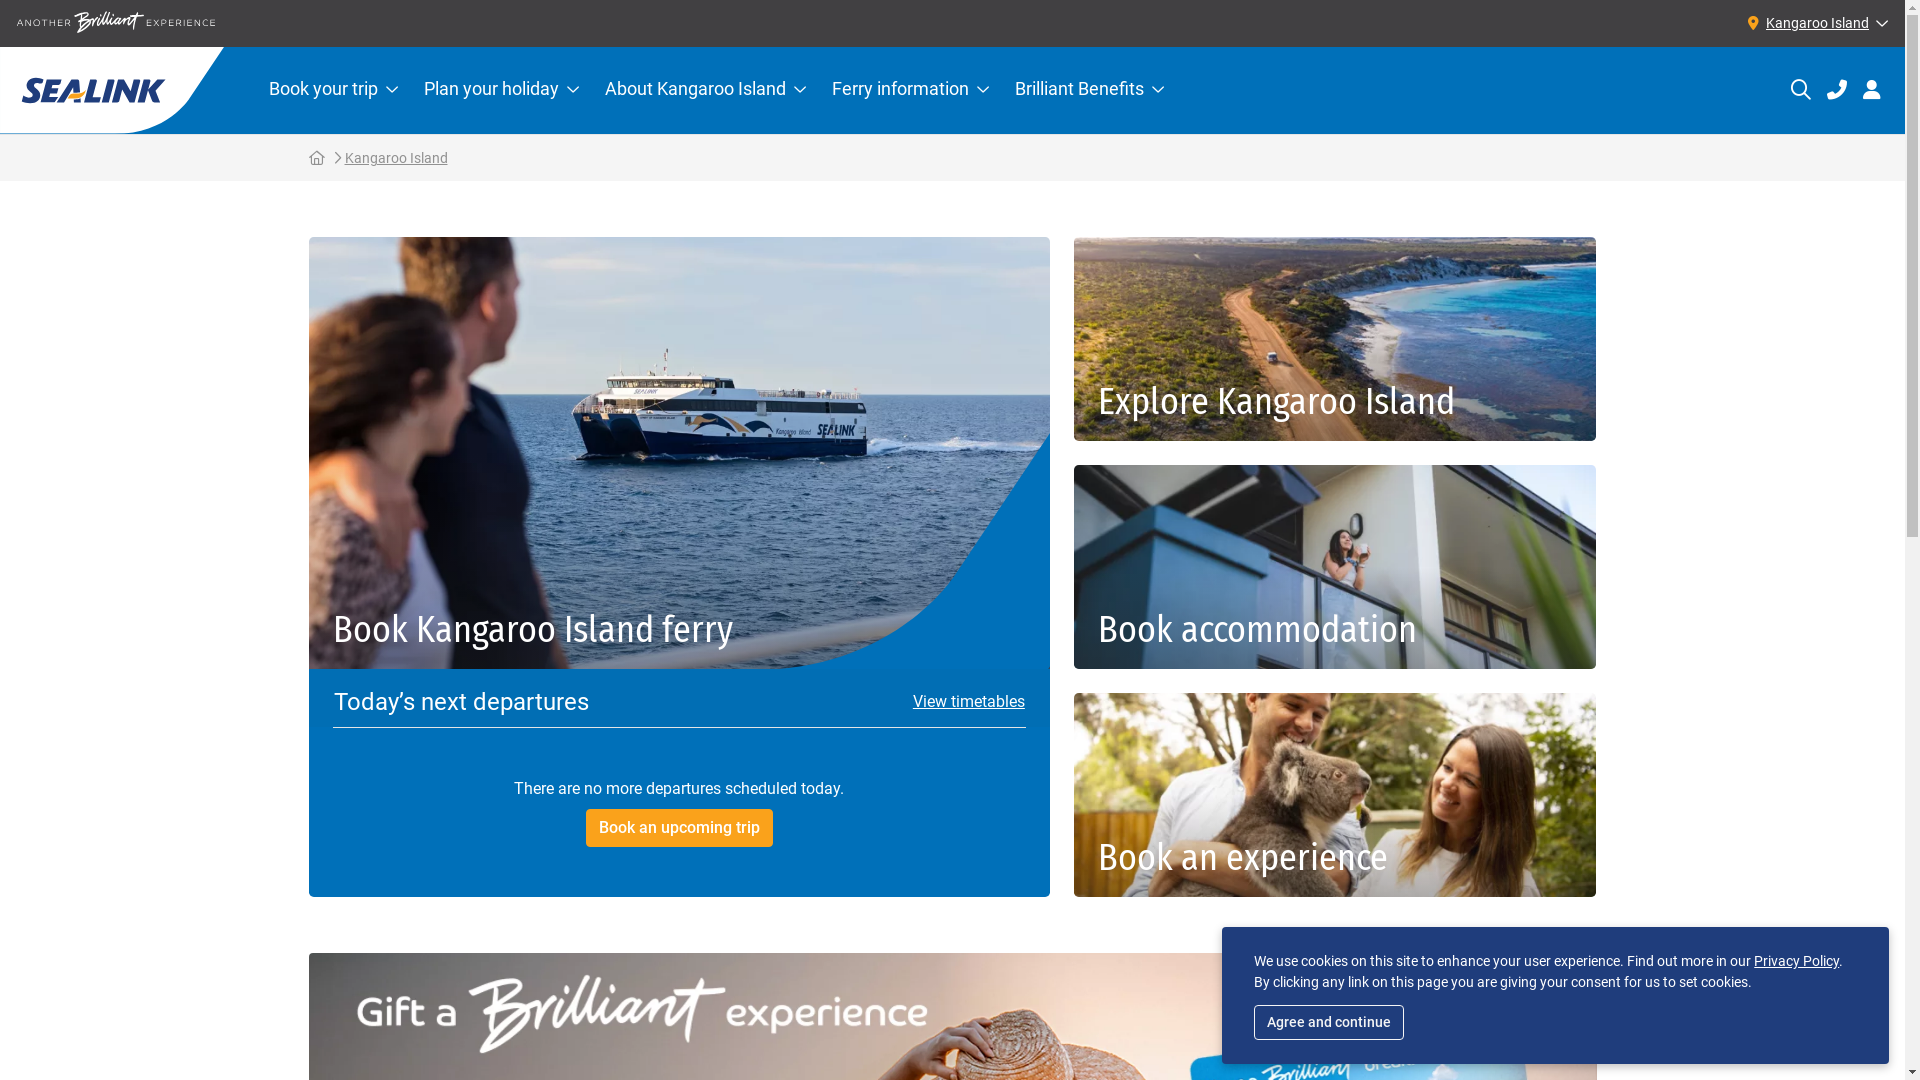  Describe the element at coordinates (1336, 567) in the screenshot. I see `Book accommodation` at that location.